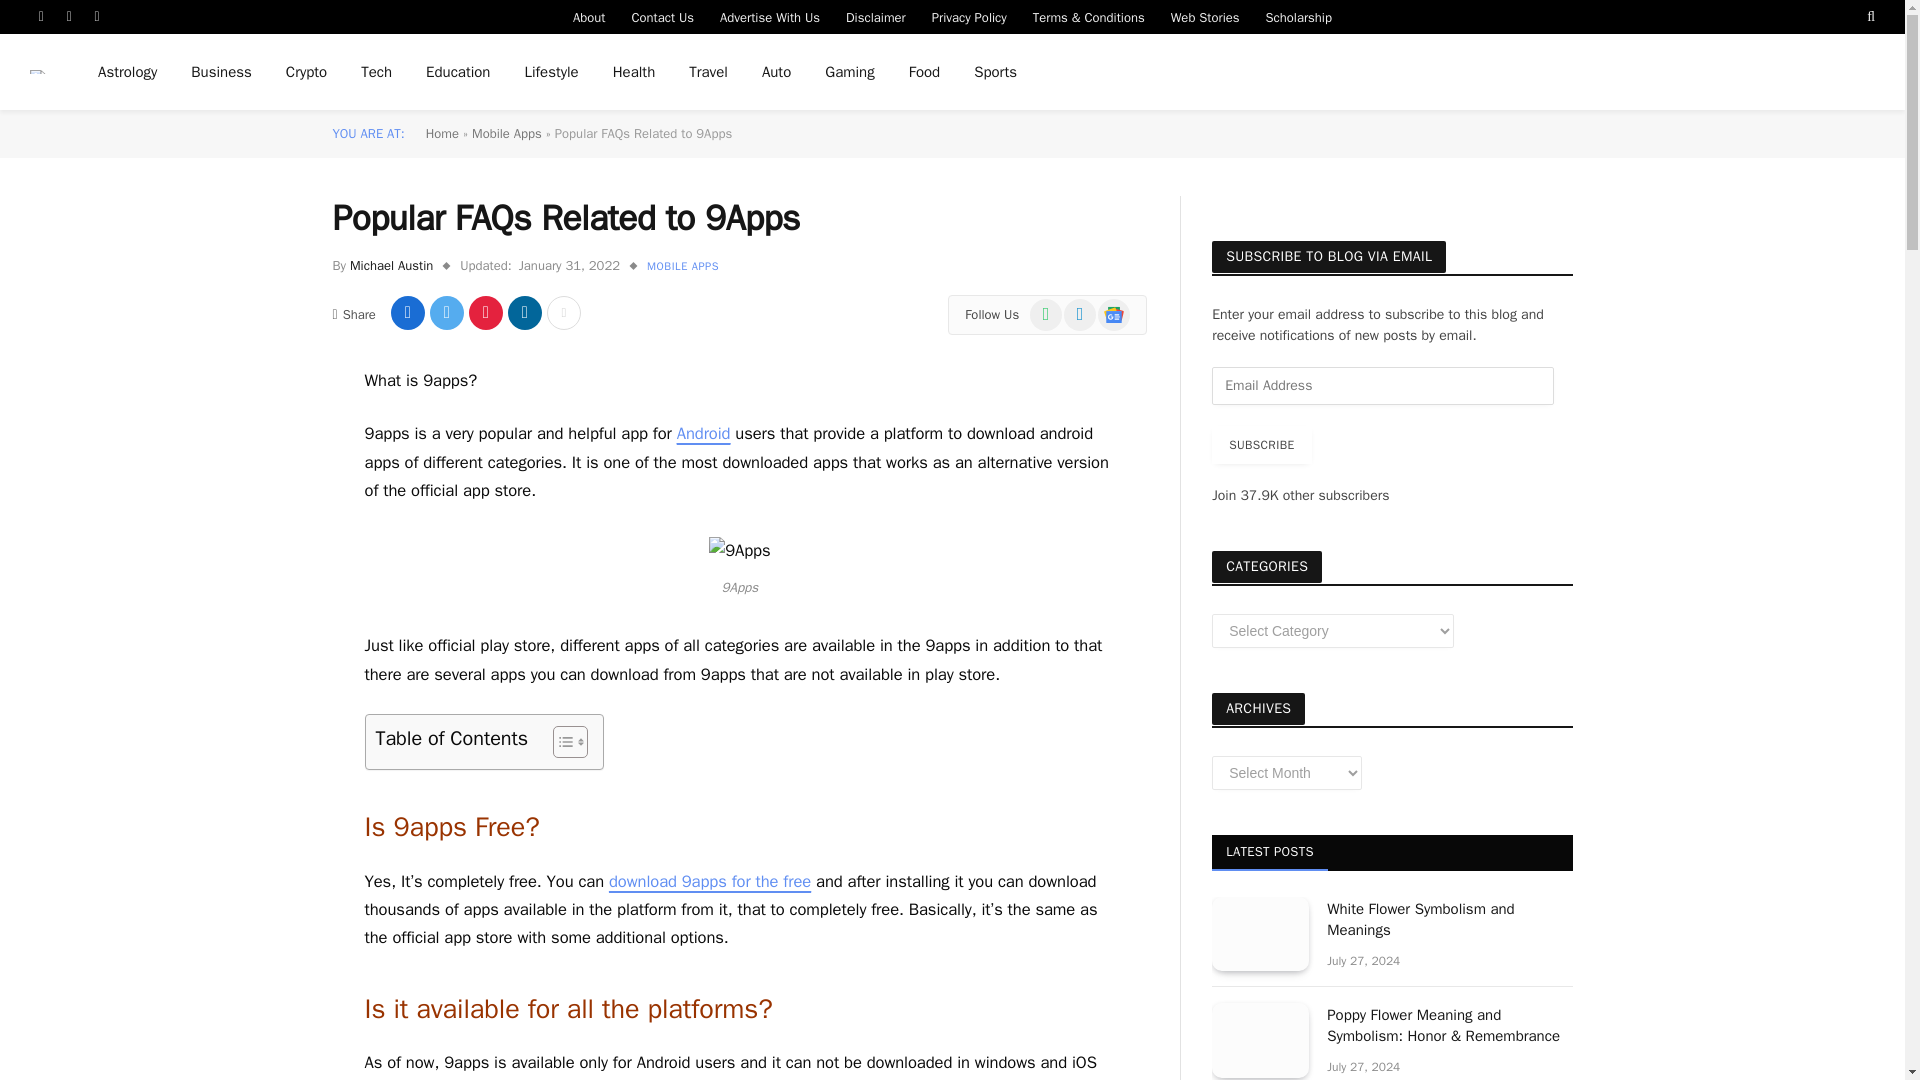  I want to click on Health, so click(634, 72).